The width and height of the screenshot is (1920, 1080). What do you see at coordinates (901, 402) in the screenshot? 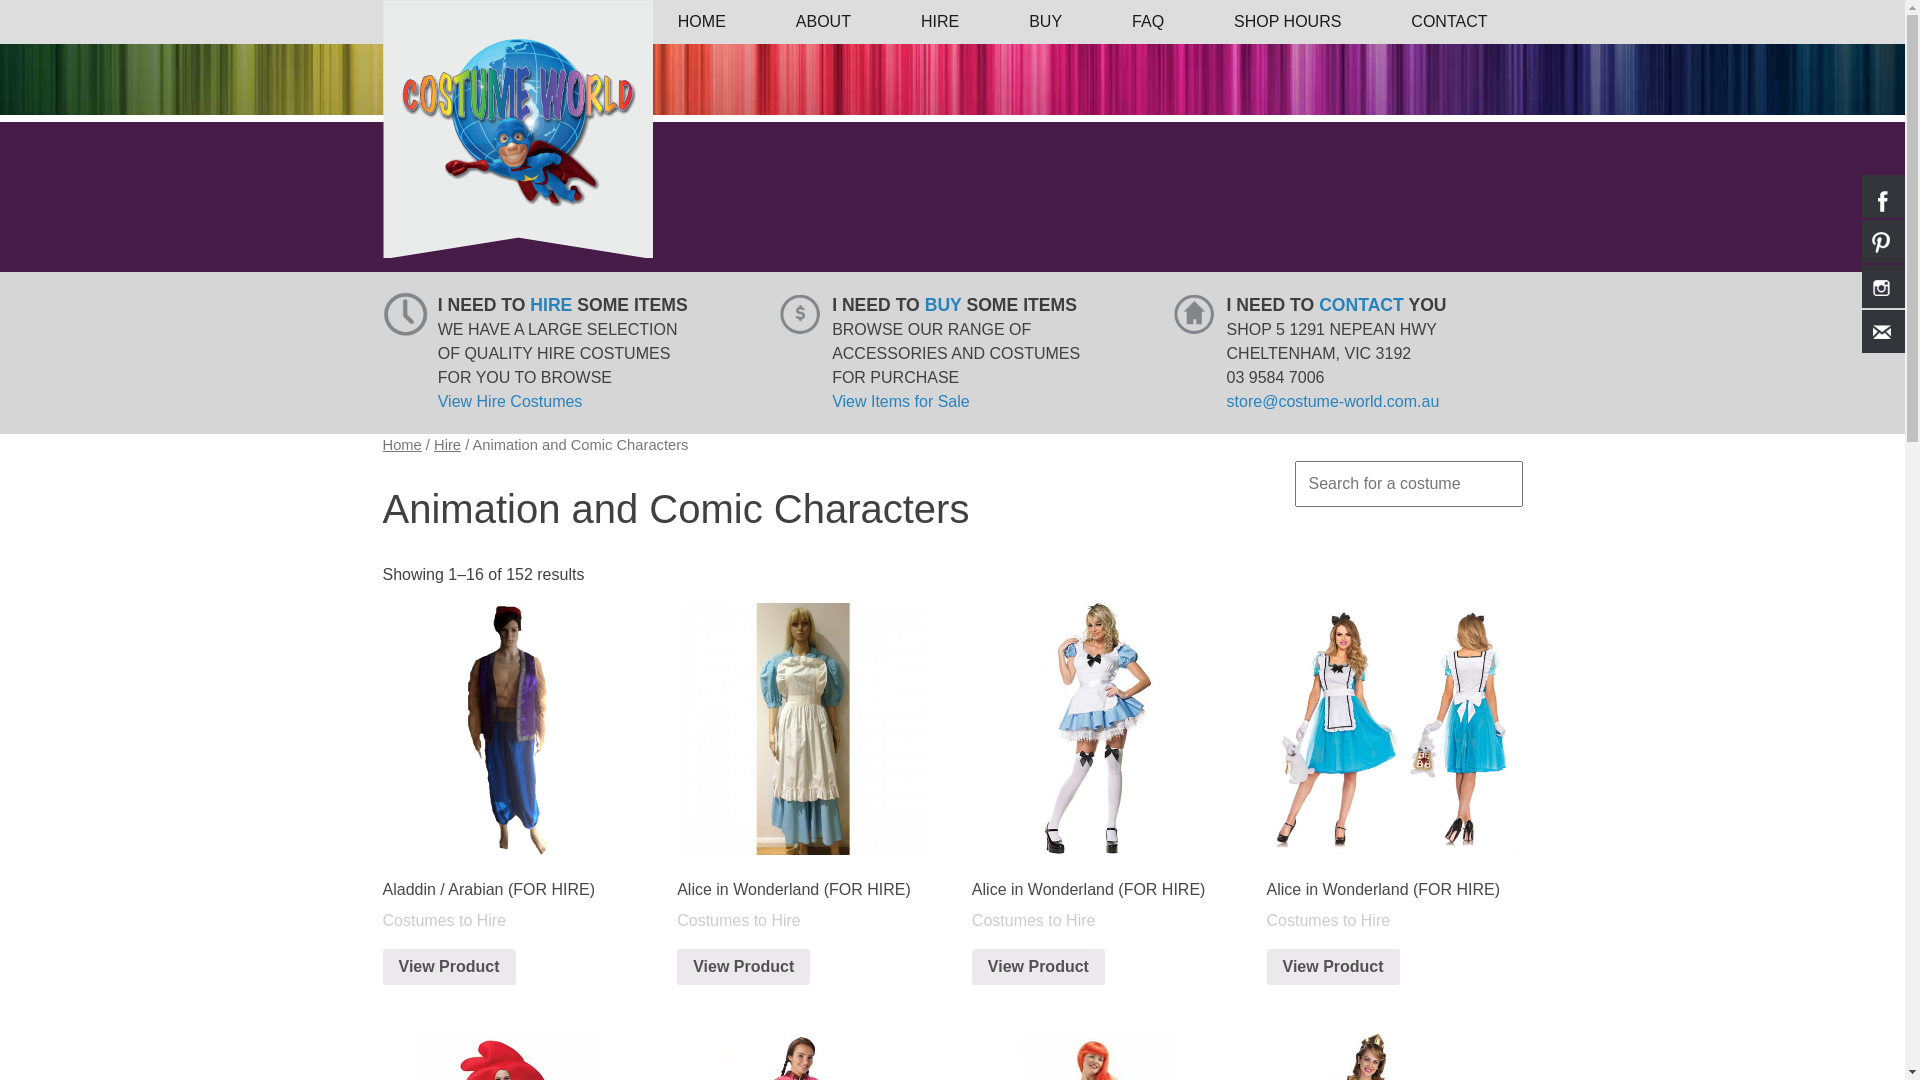
I see `View Items for Sale` at bounding box center [901, 402].